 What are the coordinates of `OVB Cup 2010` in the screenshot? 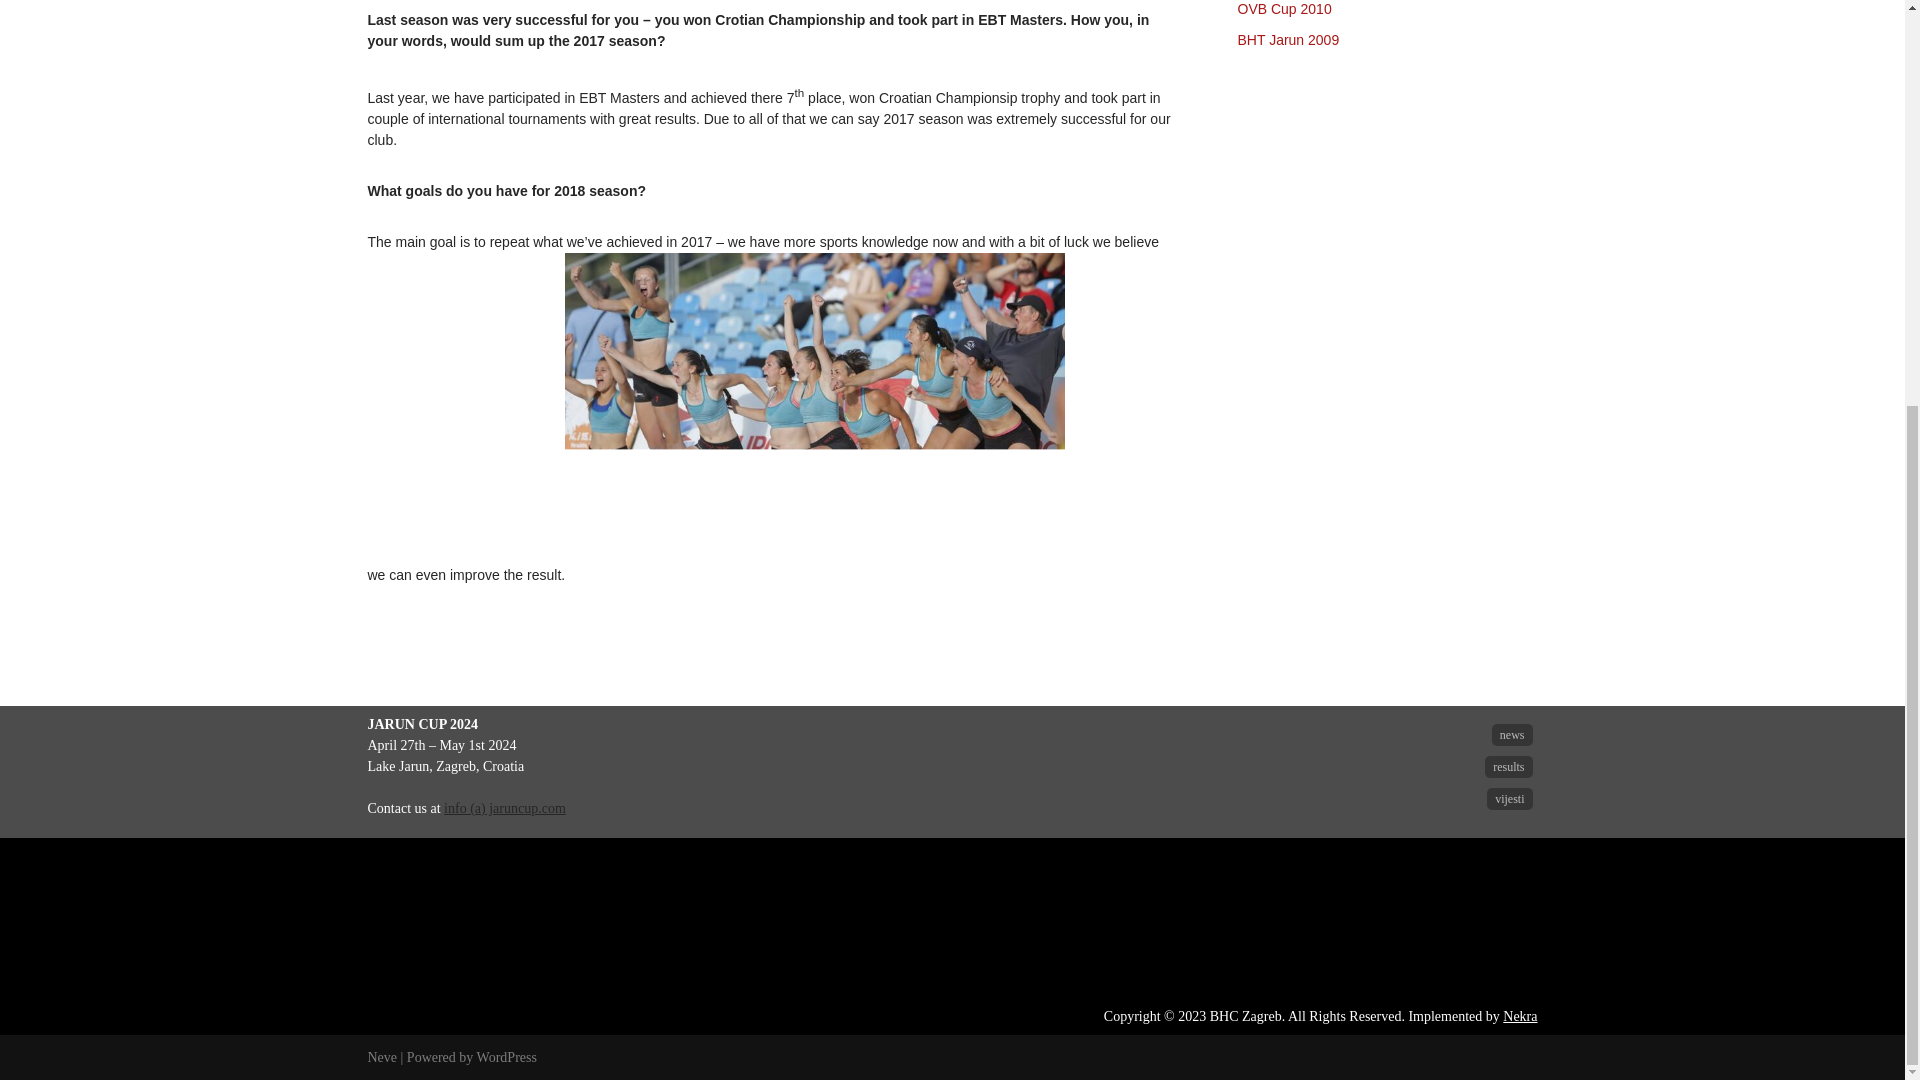 It's located at (1285, 9).